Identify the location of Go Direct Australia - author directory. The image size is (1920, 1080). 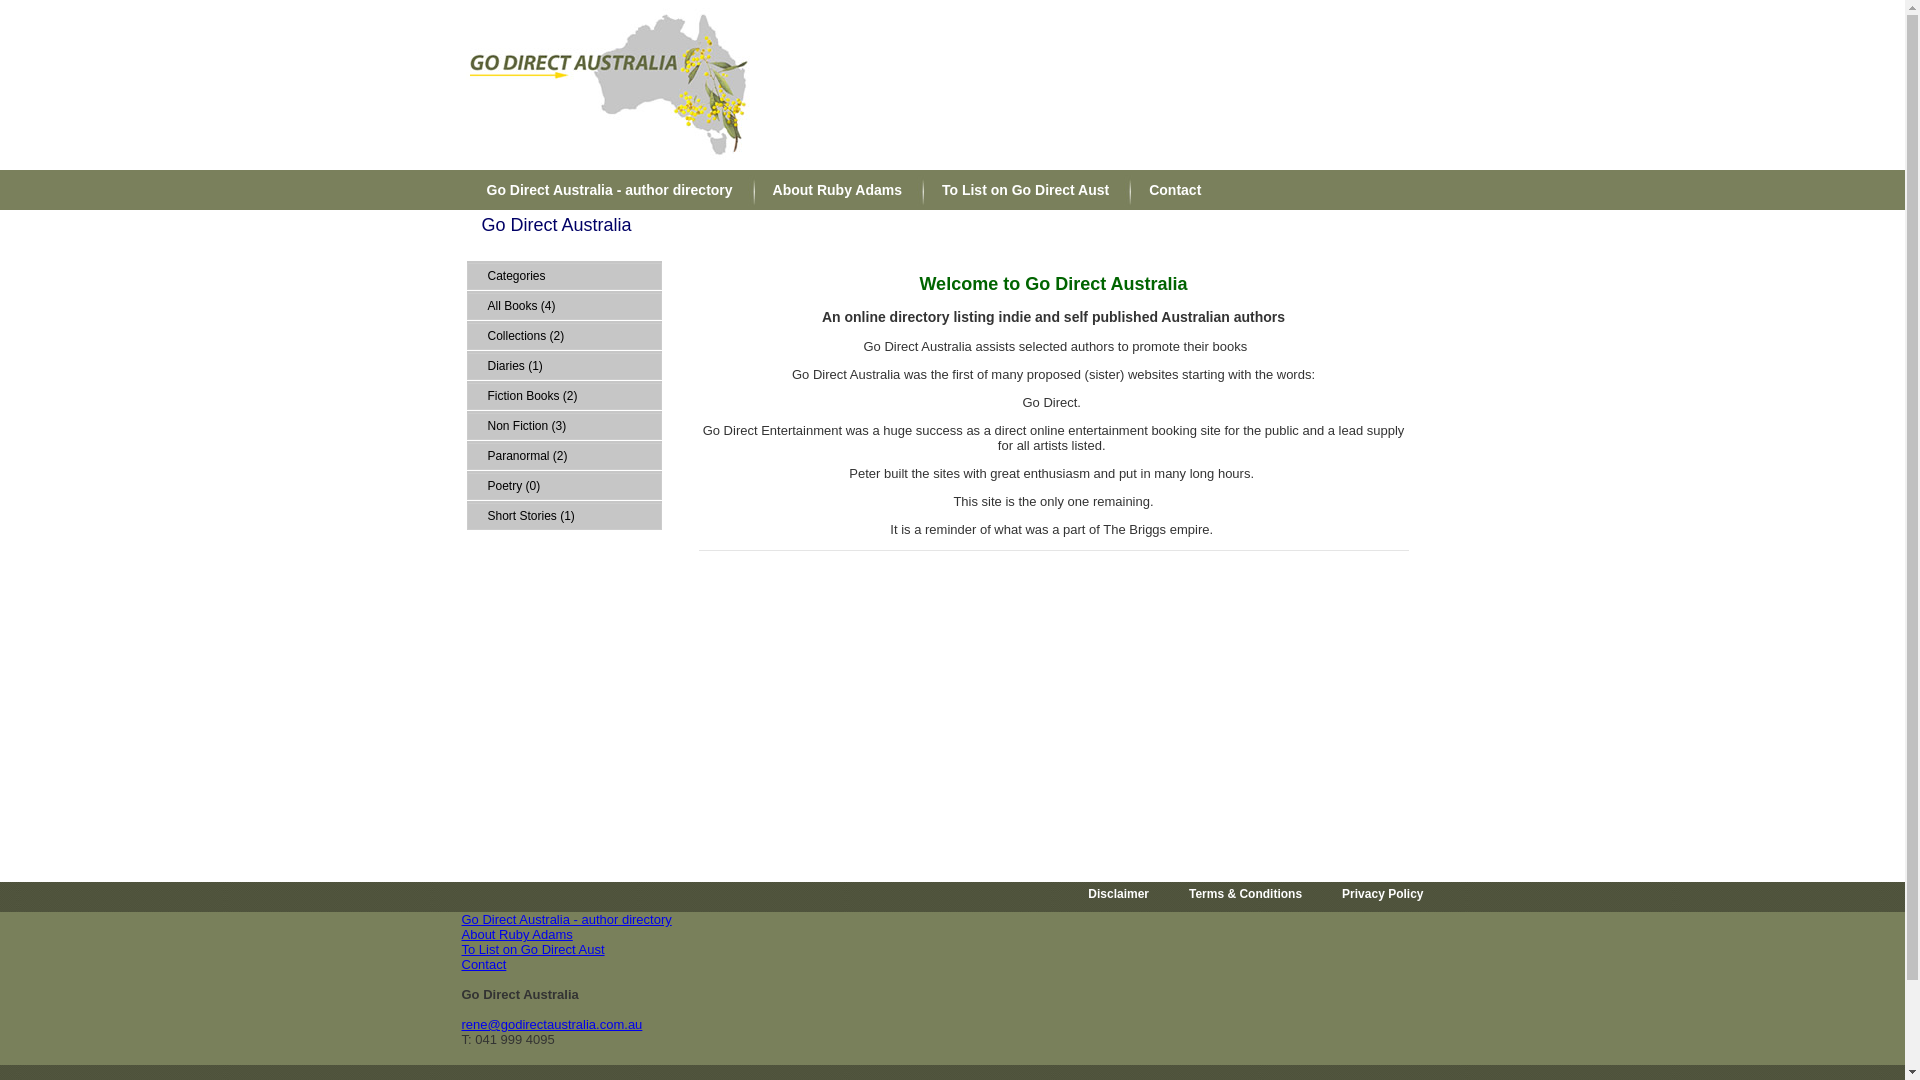
(567, 920).